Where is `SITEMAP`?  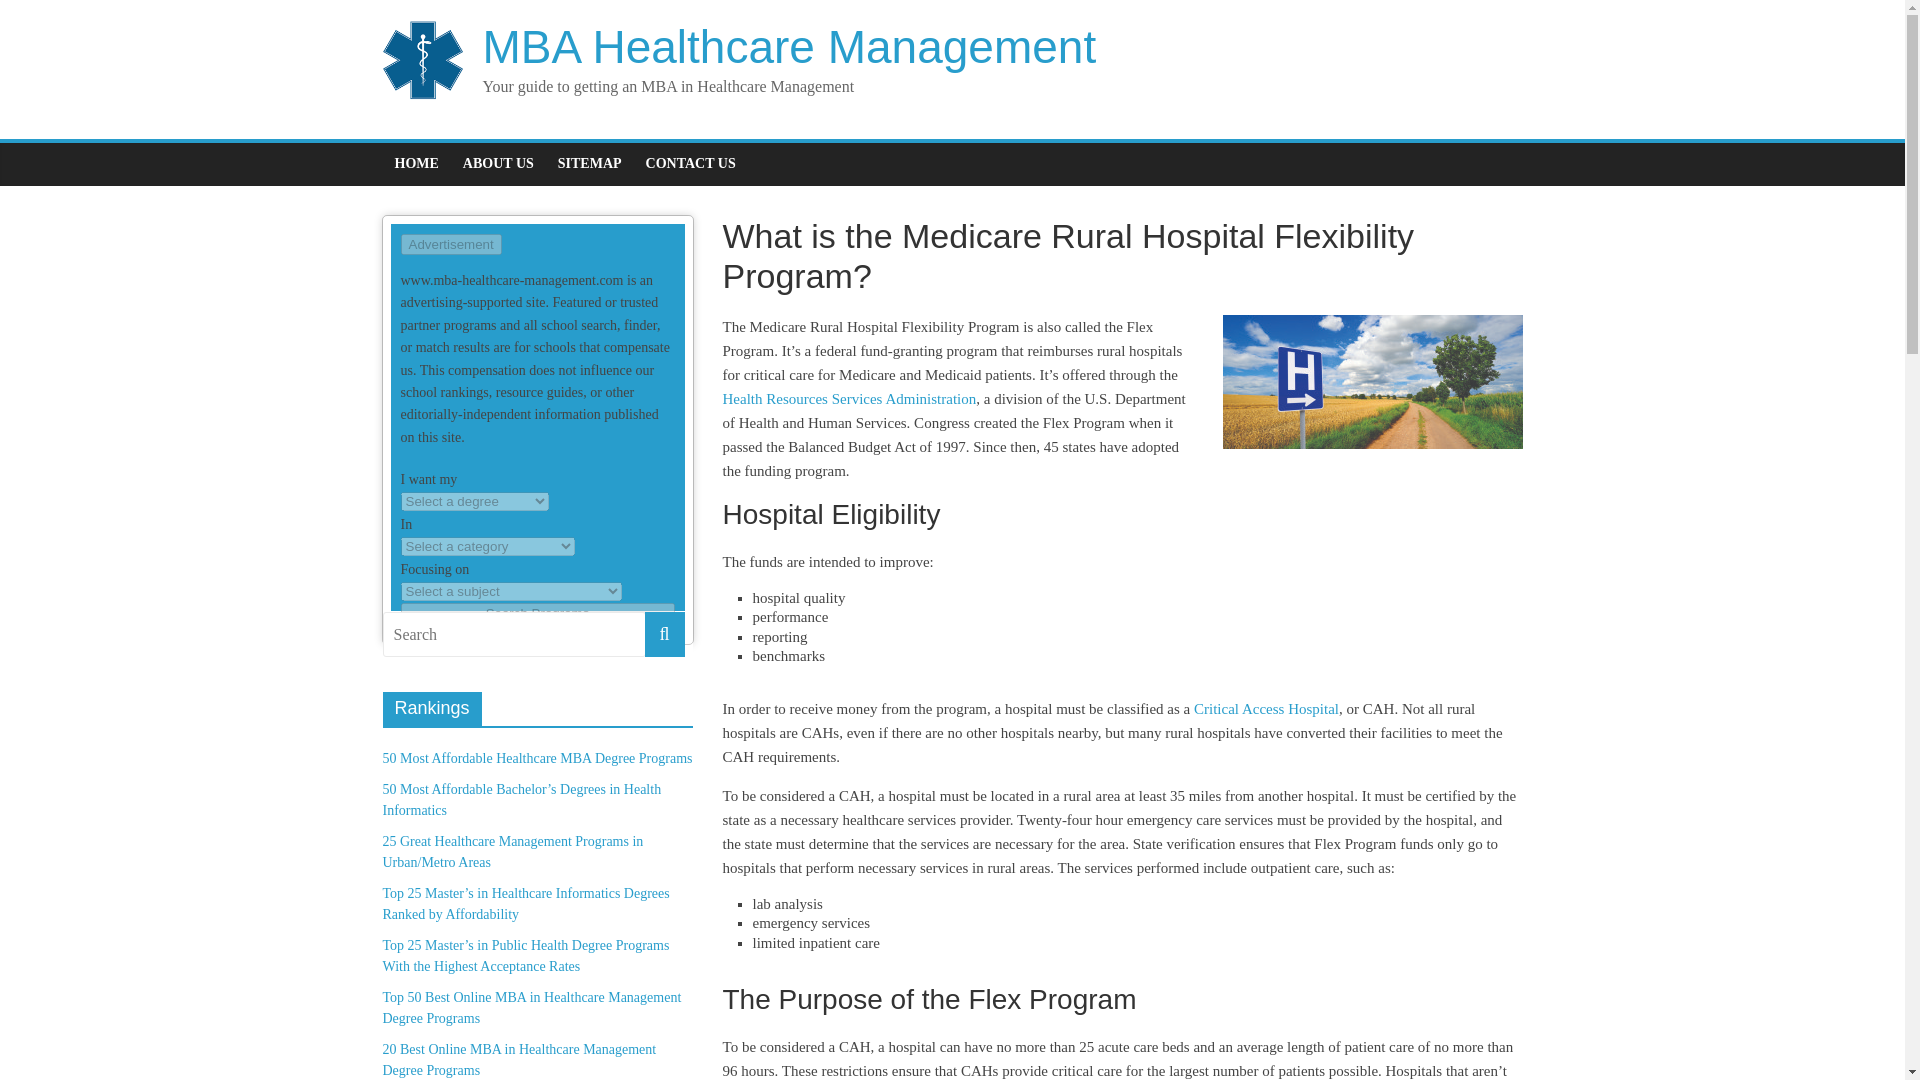 SITEMAP is located at coordinates (589, 163).